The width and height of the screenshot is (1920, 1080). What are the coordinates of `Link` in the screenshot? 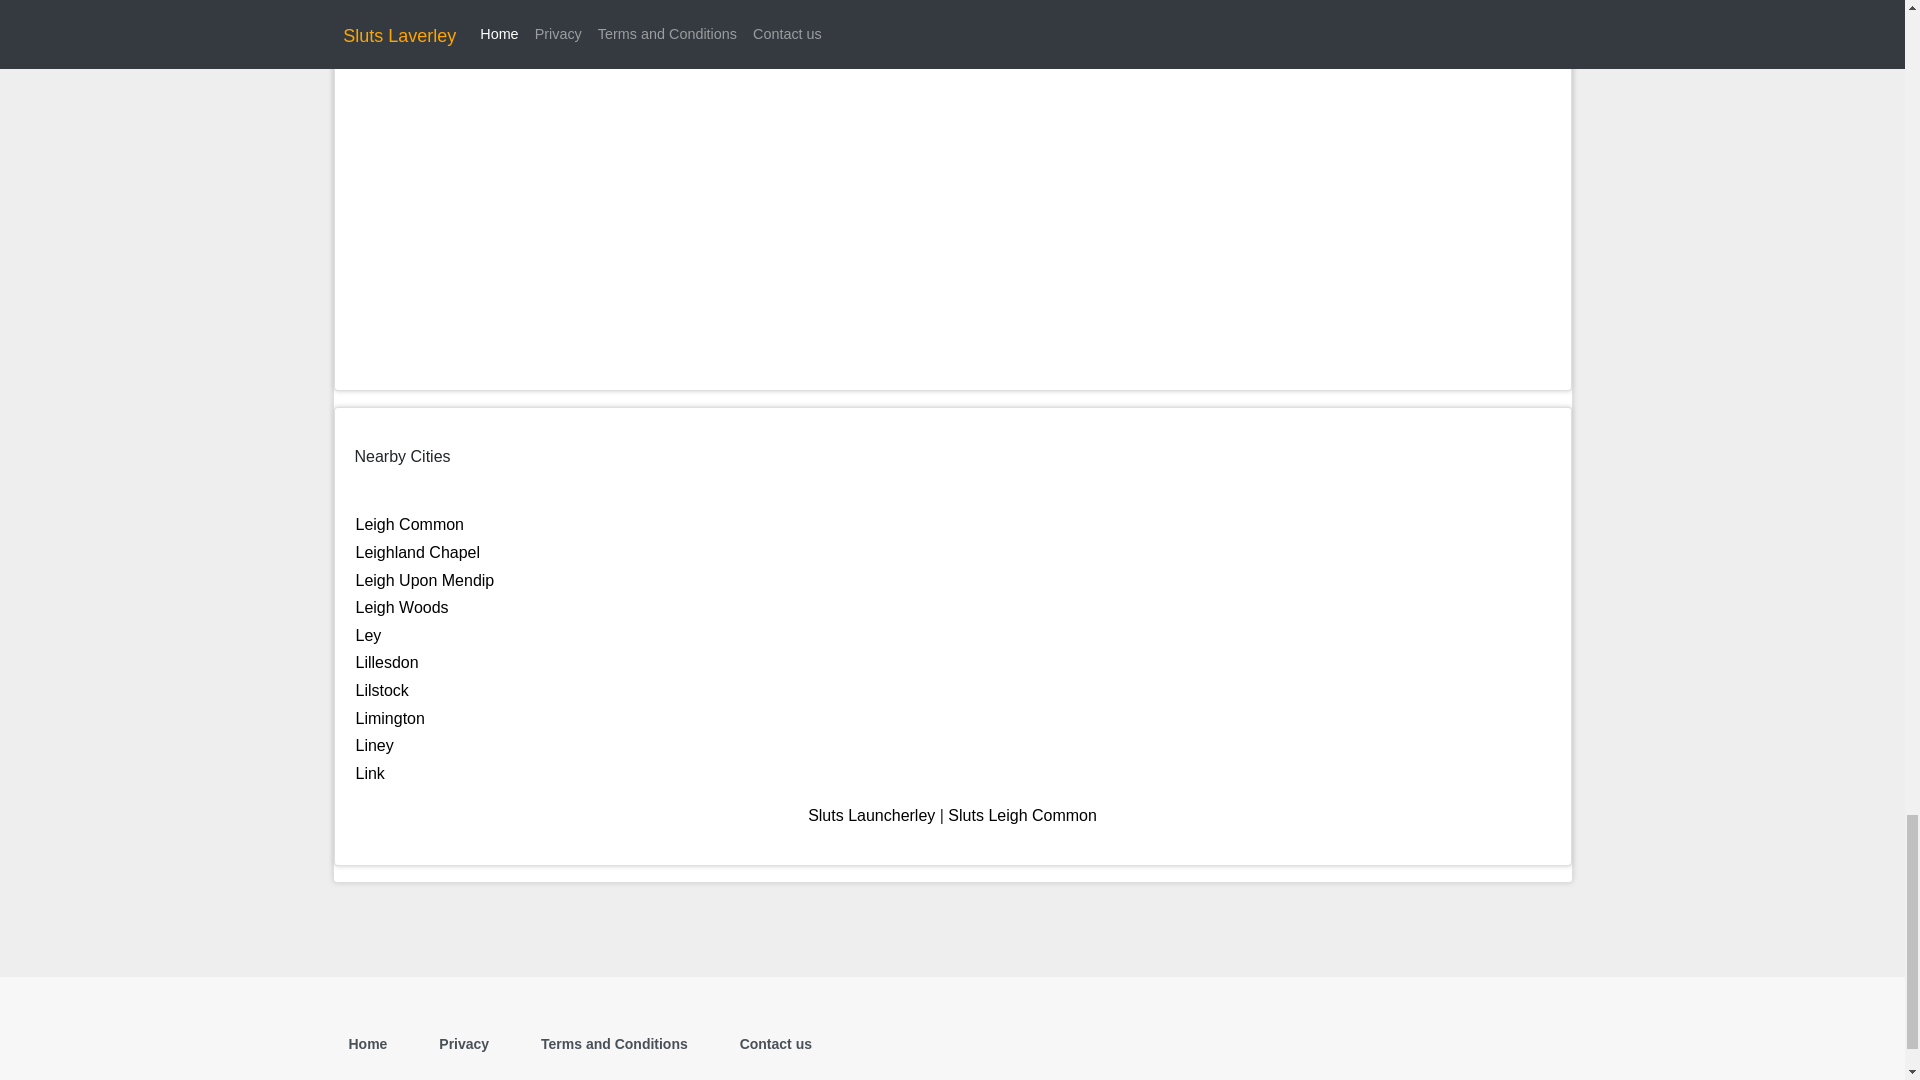 It's located at (370, 772).